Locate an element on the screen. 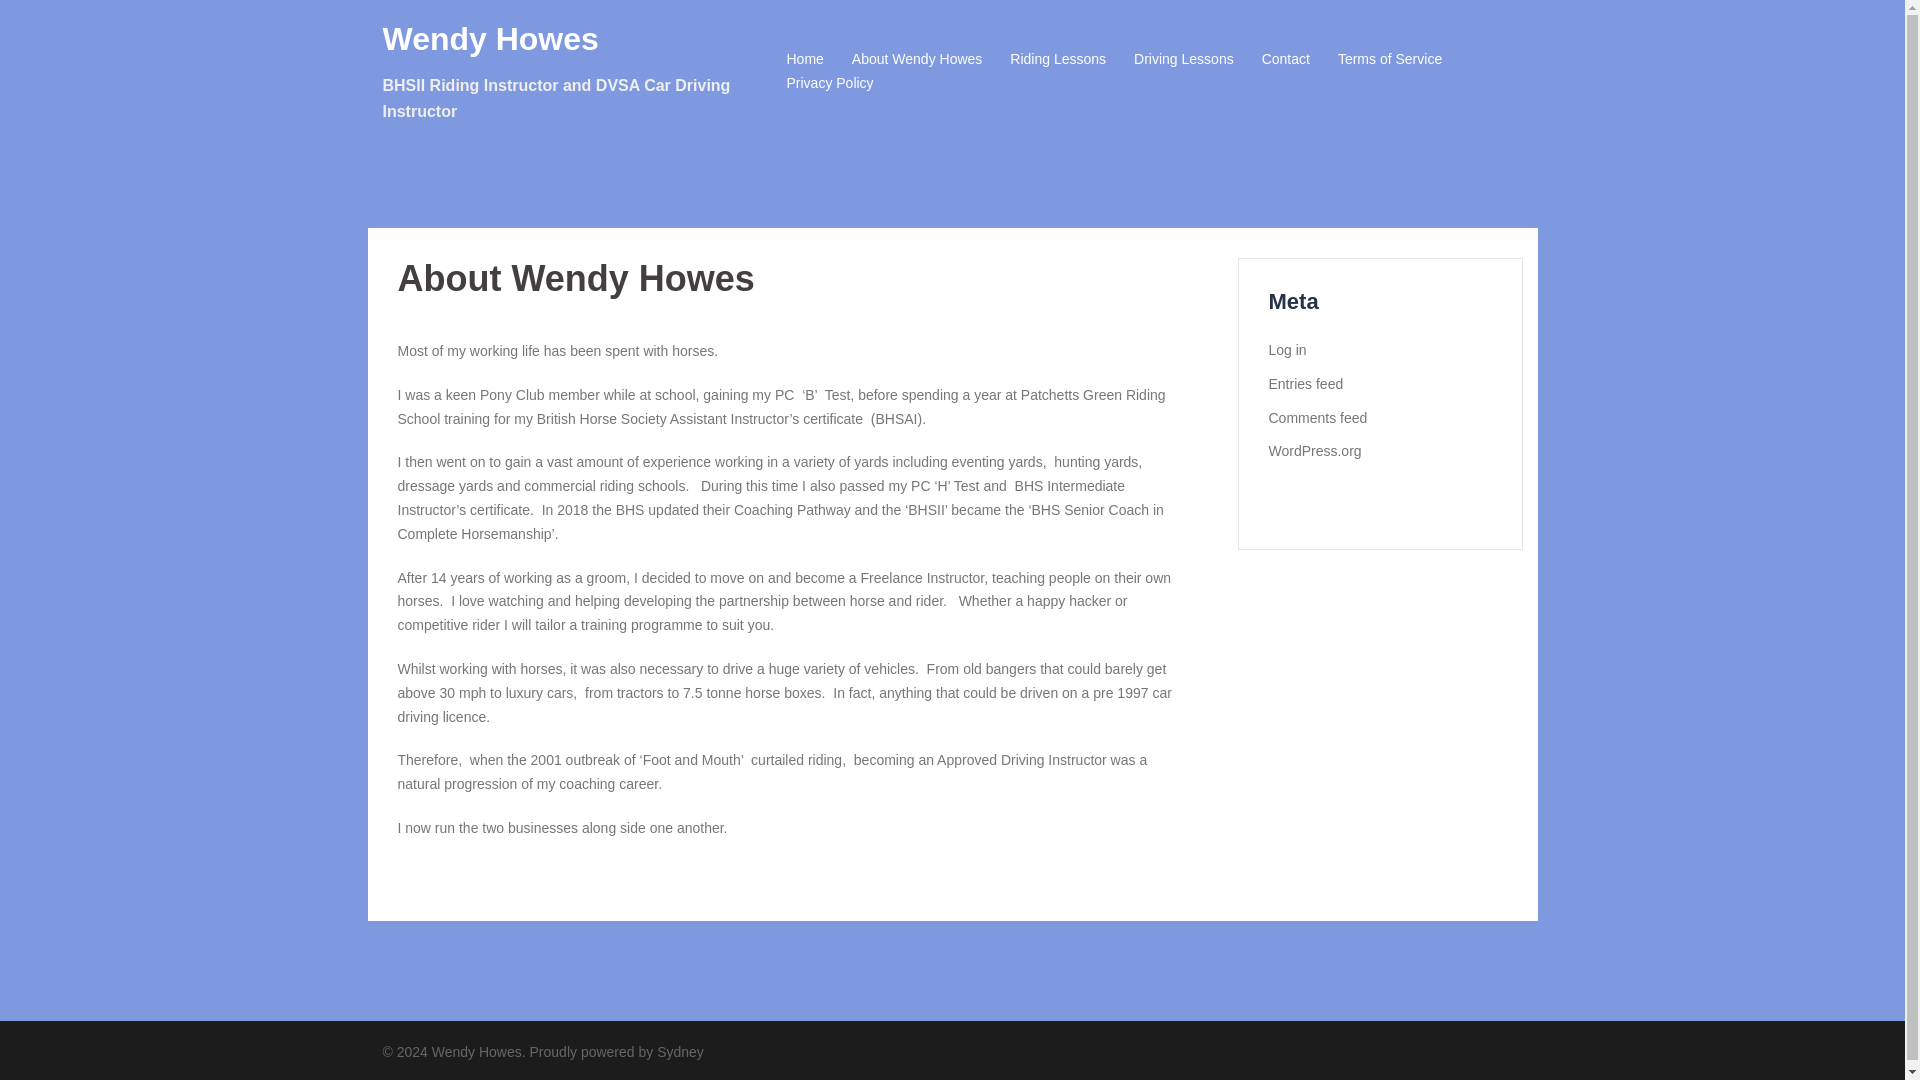  Privacy Policy is located at coordinates (829, 84).